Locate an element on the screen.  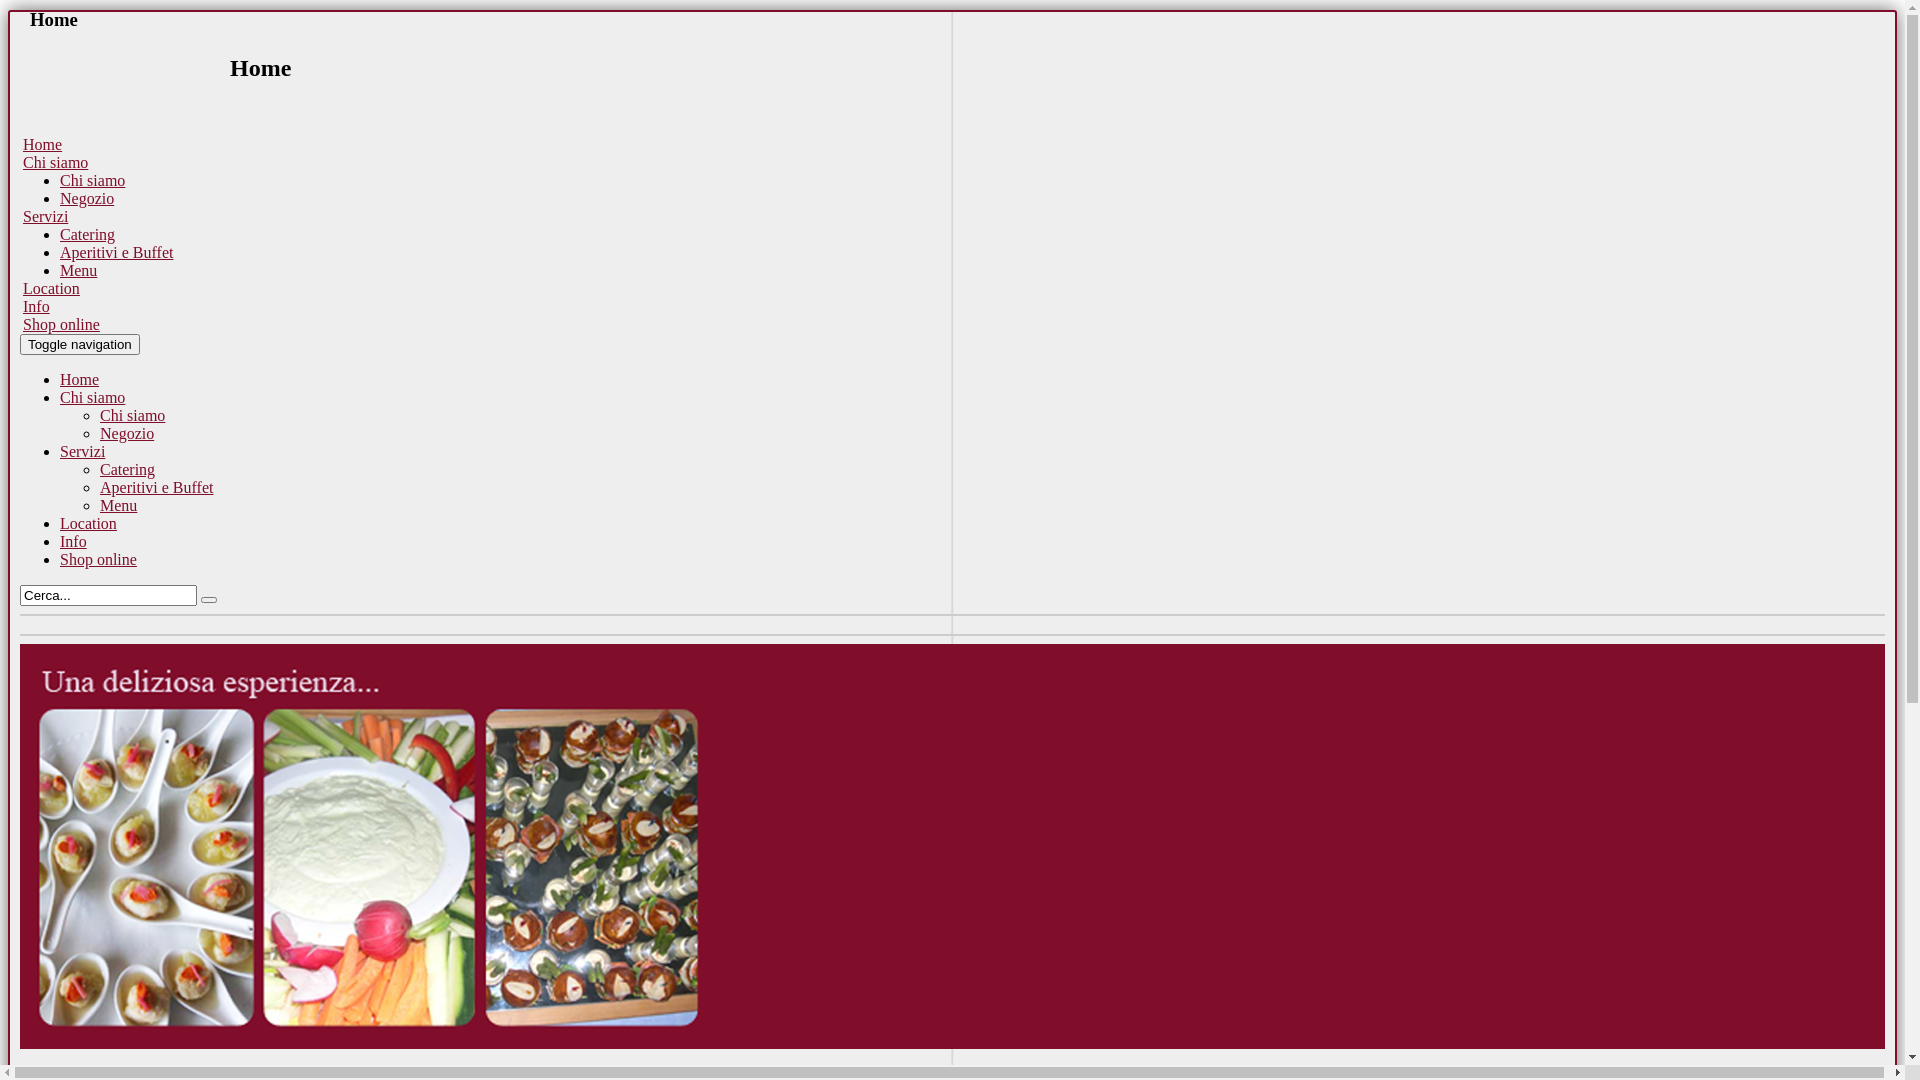
Home is located at coordinates (80, 380).